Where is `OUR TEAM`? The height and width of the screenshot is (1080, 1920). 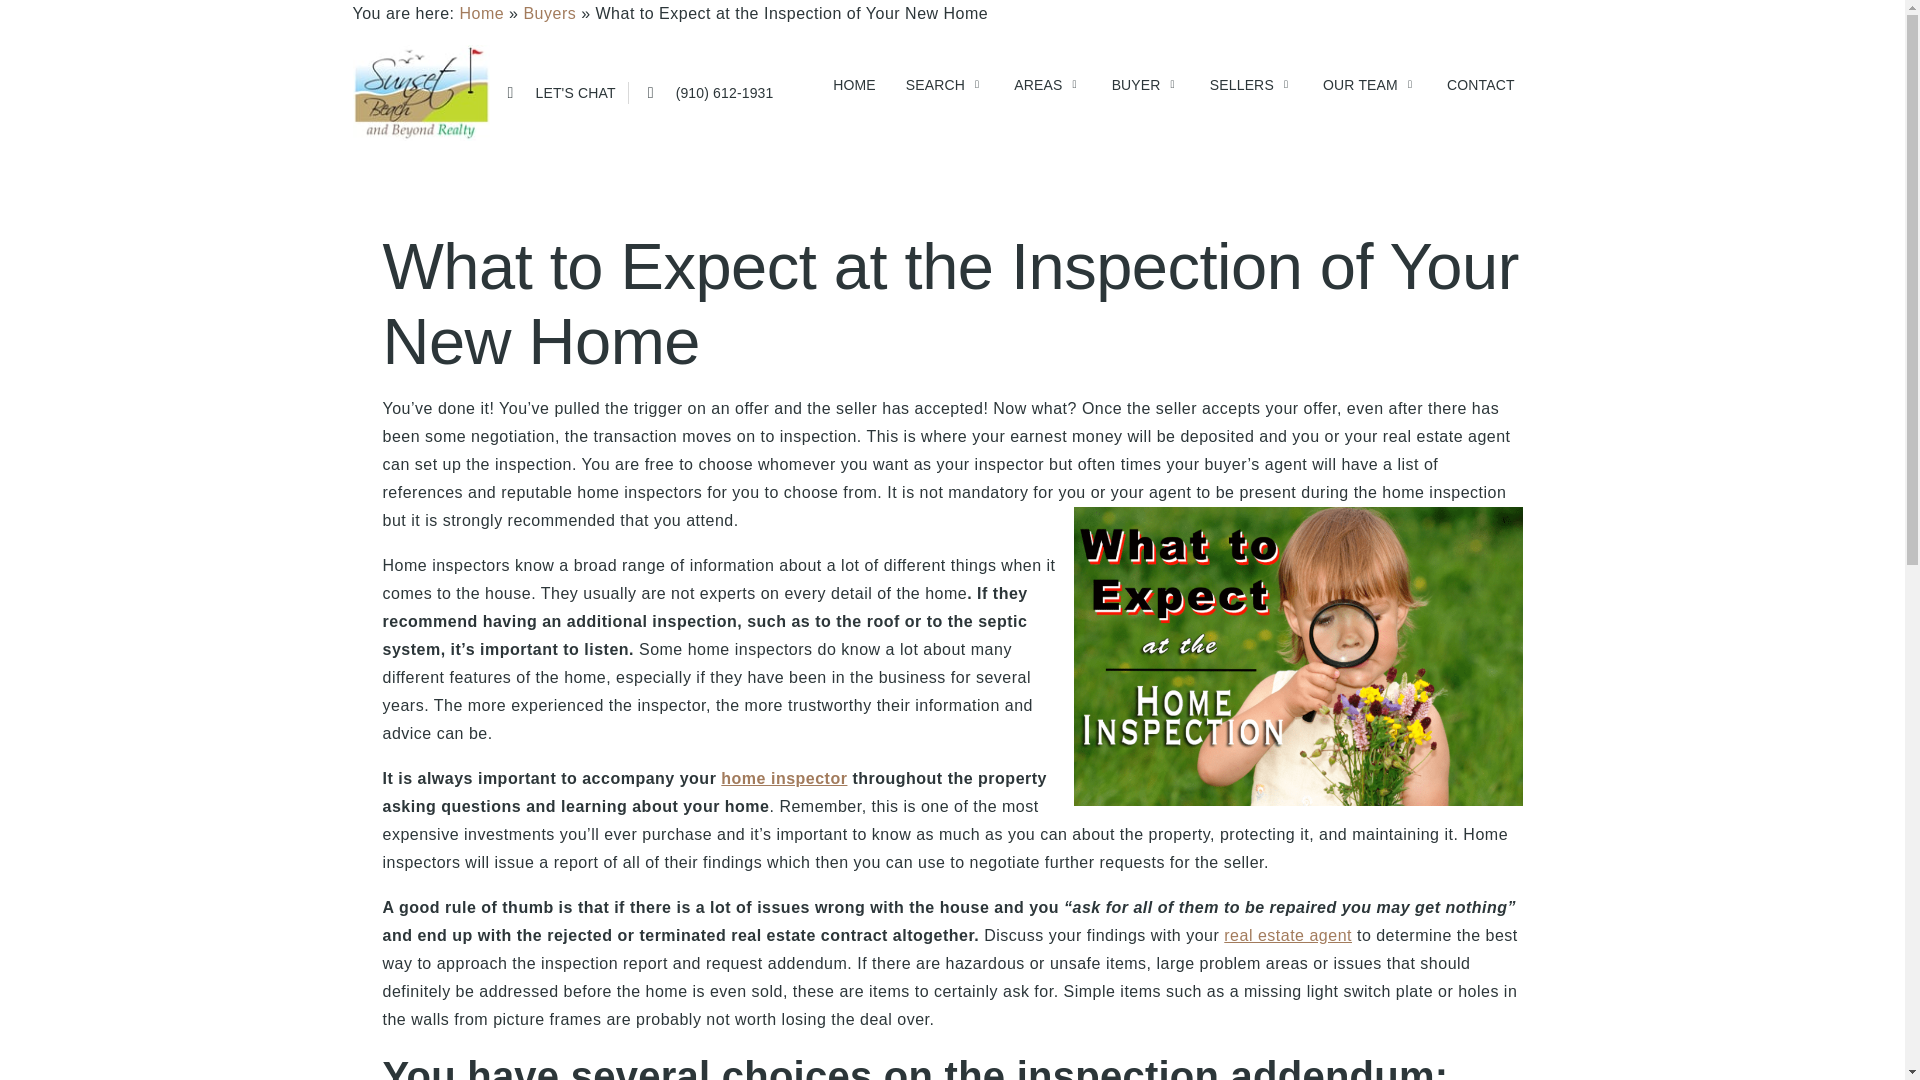 OUR TEAM is located at coordinates (1358, 84).